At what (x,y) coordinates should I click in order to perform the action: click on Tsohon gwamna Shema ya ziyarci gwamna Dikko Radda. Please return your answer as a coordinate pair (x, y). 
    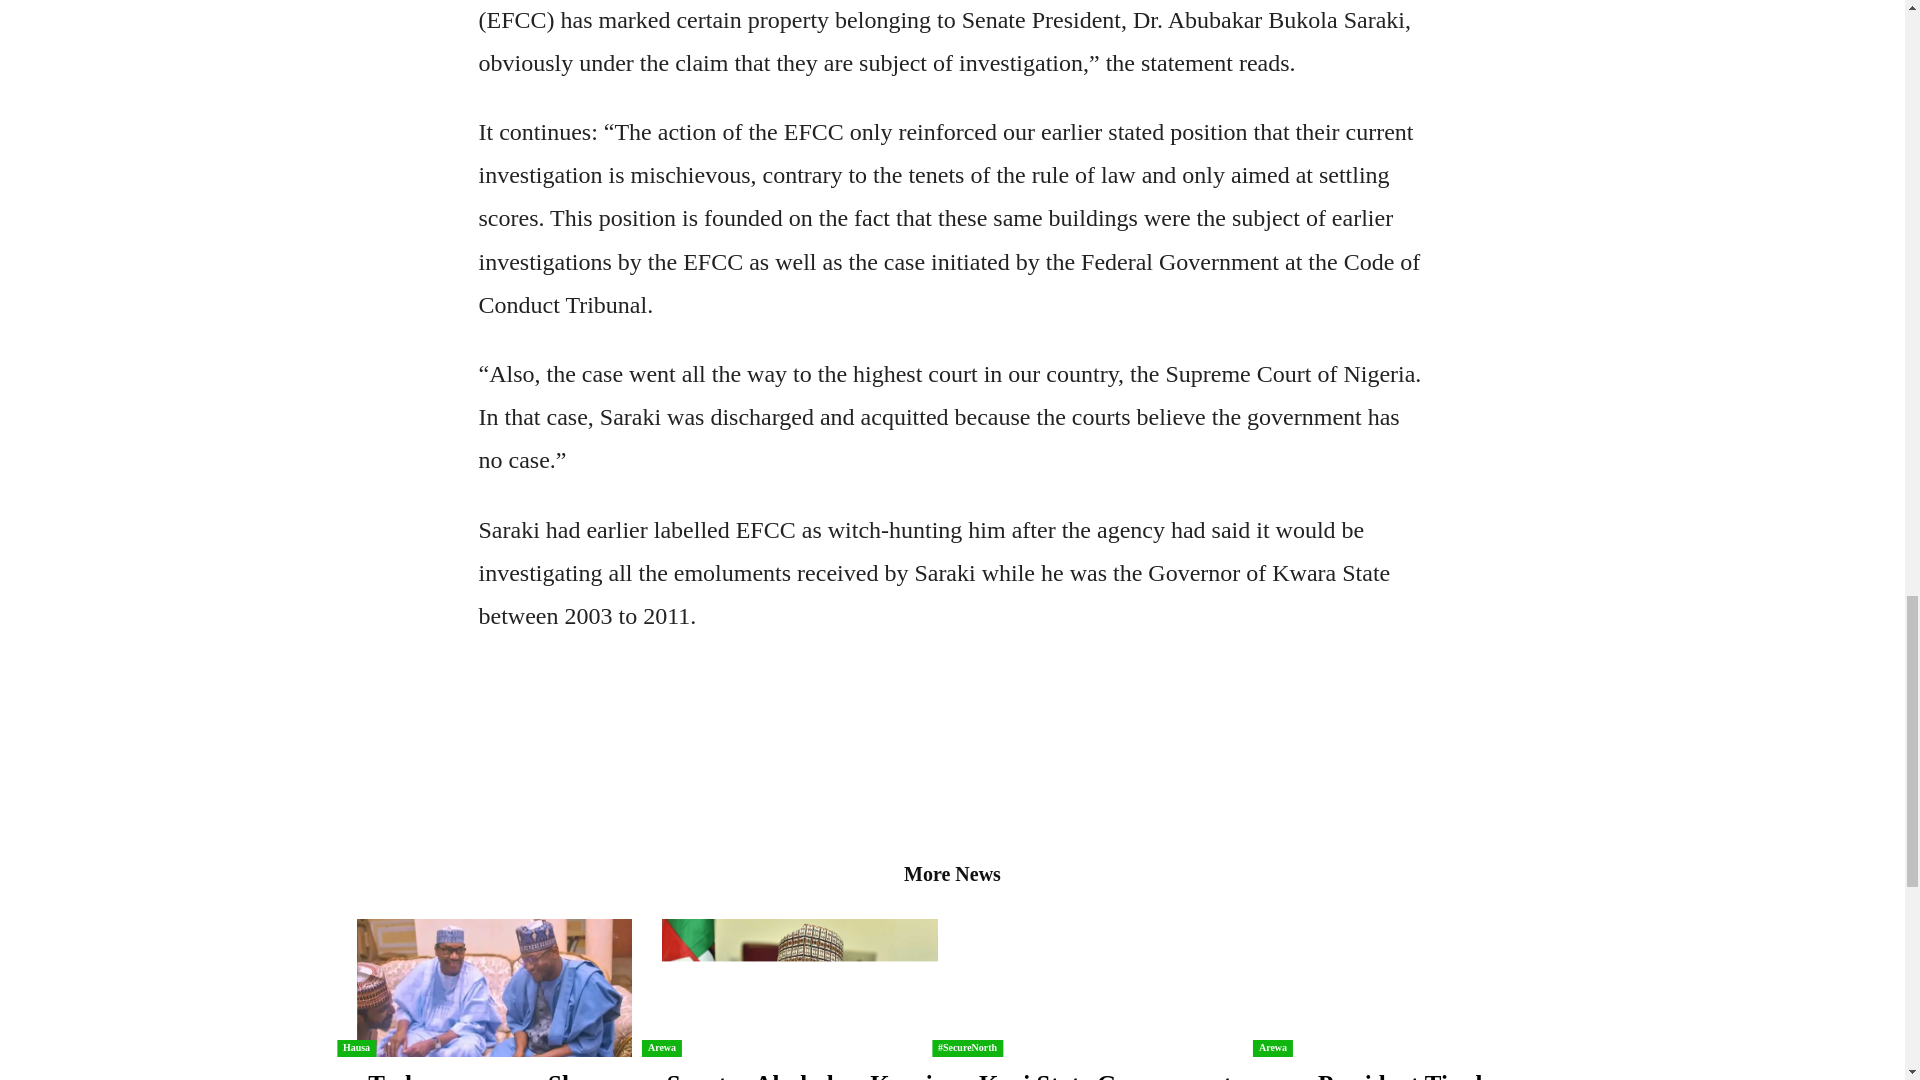
    Looking at the image, I should click on (494, 1076).